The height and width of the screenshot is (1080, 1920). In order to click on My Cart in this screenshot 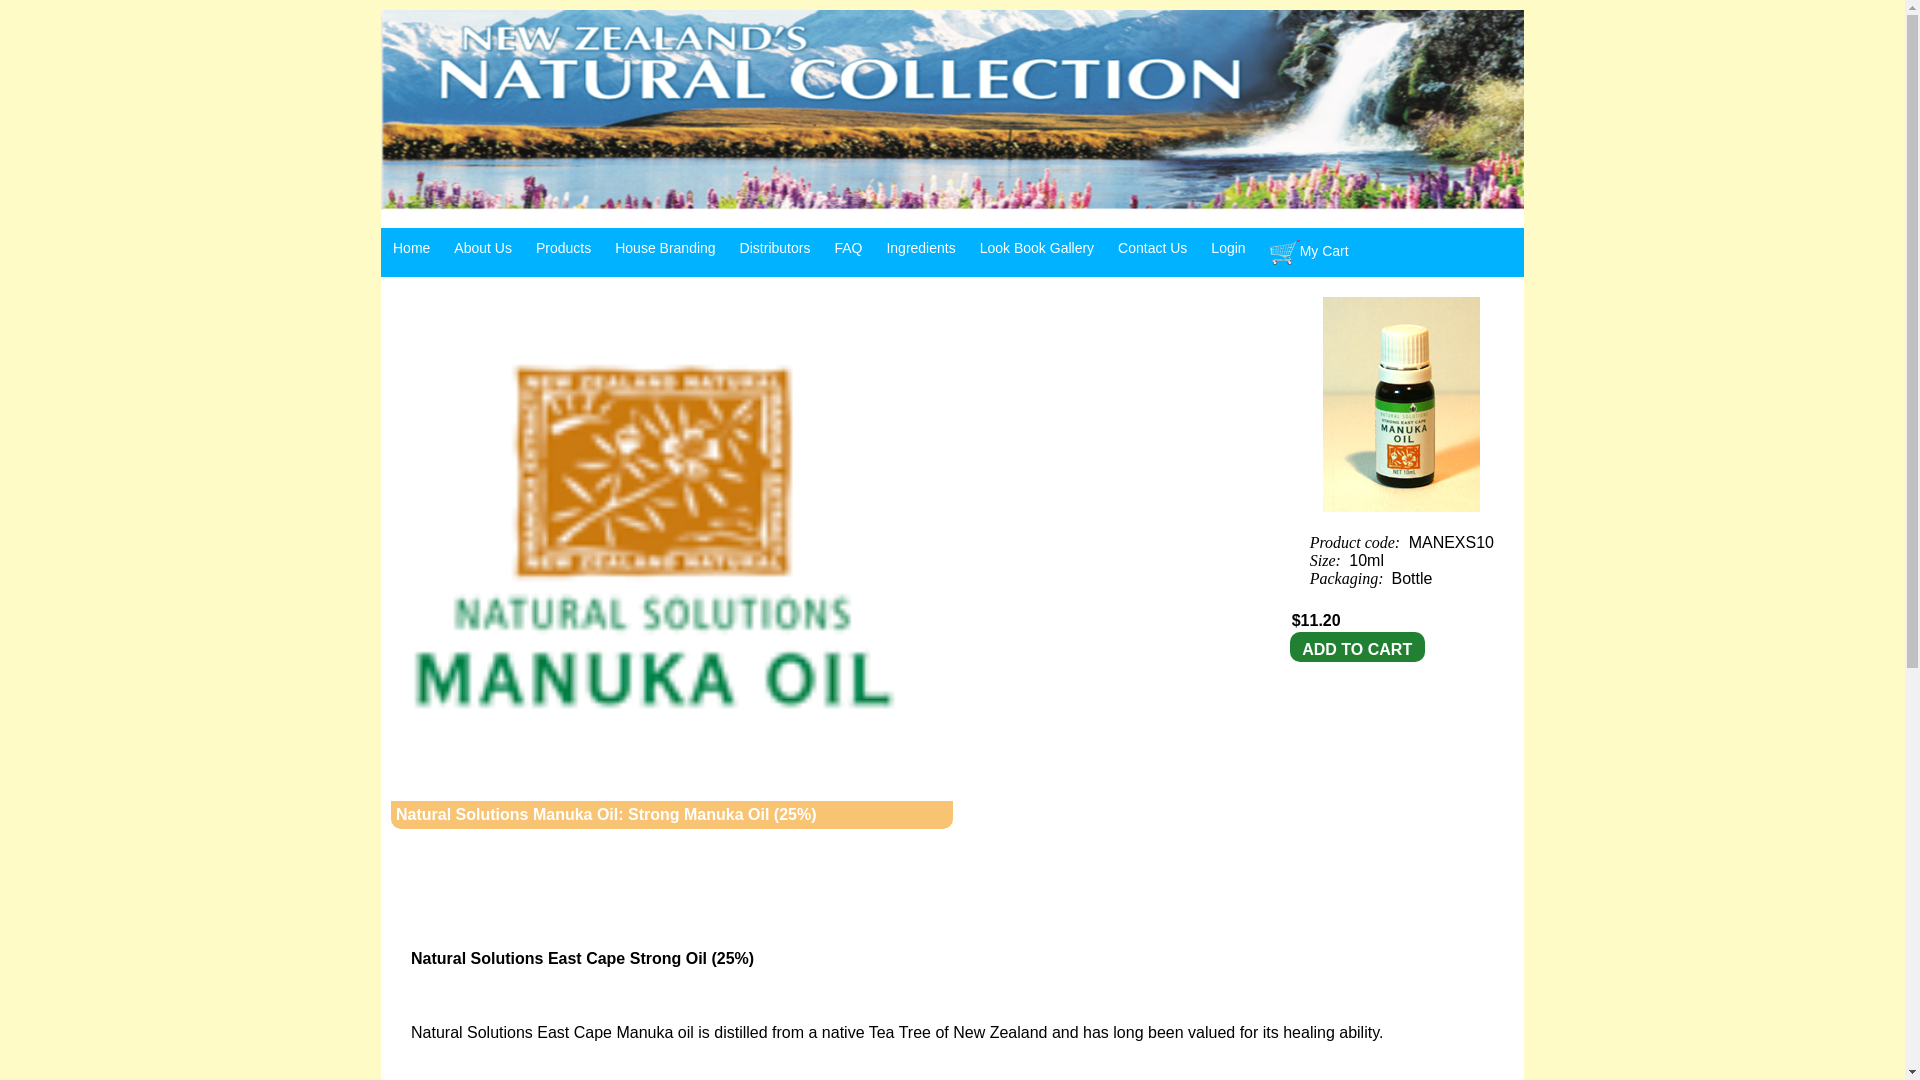, I will do `click(1309, 252)`.